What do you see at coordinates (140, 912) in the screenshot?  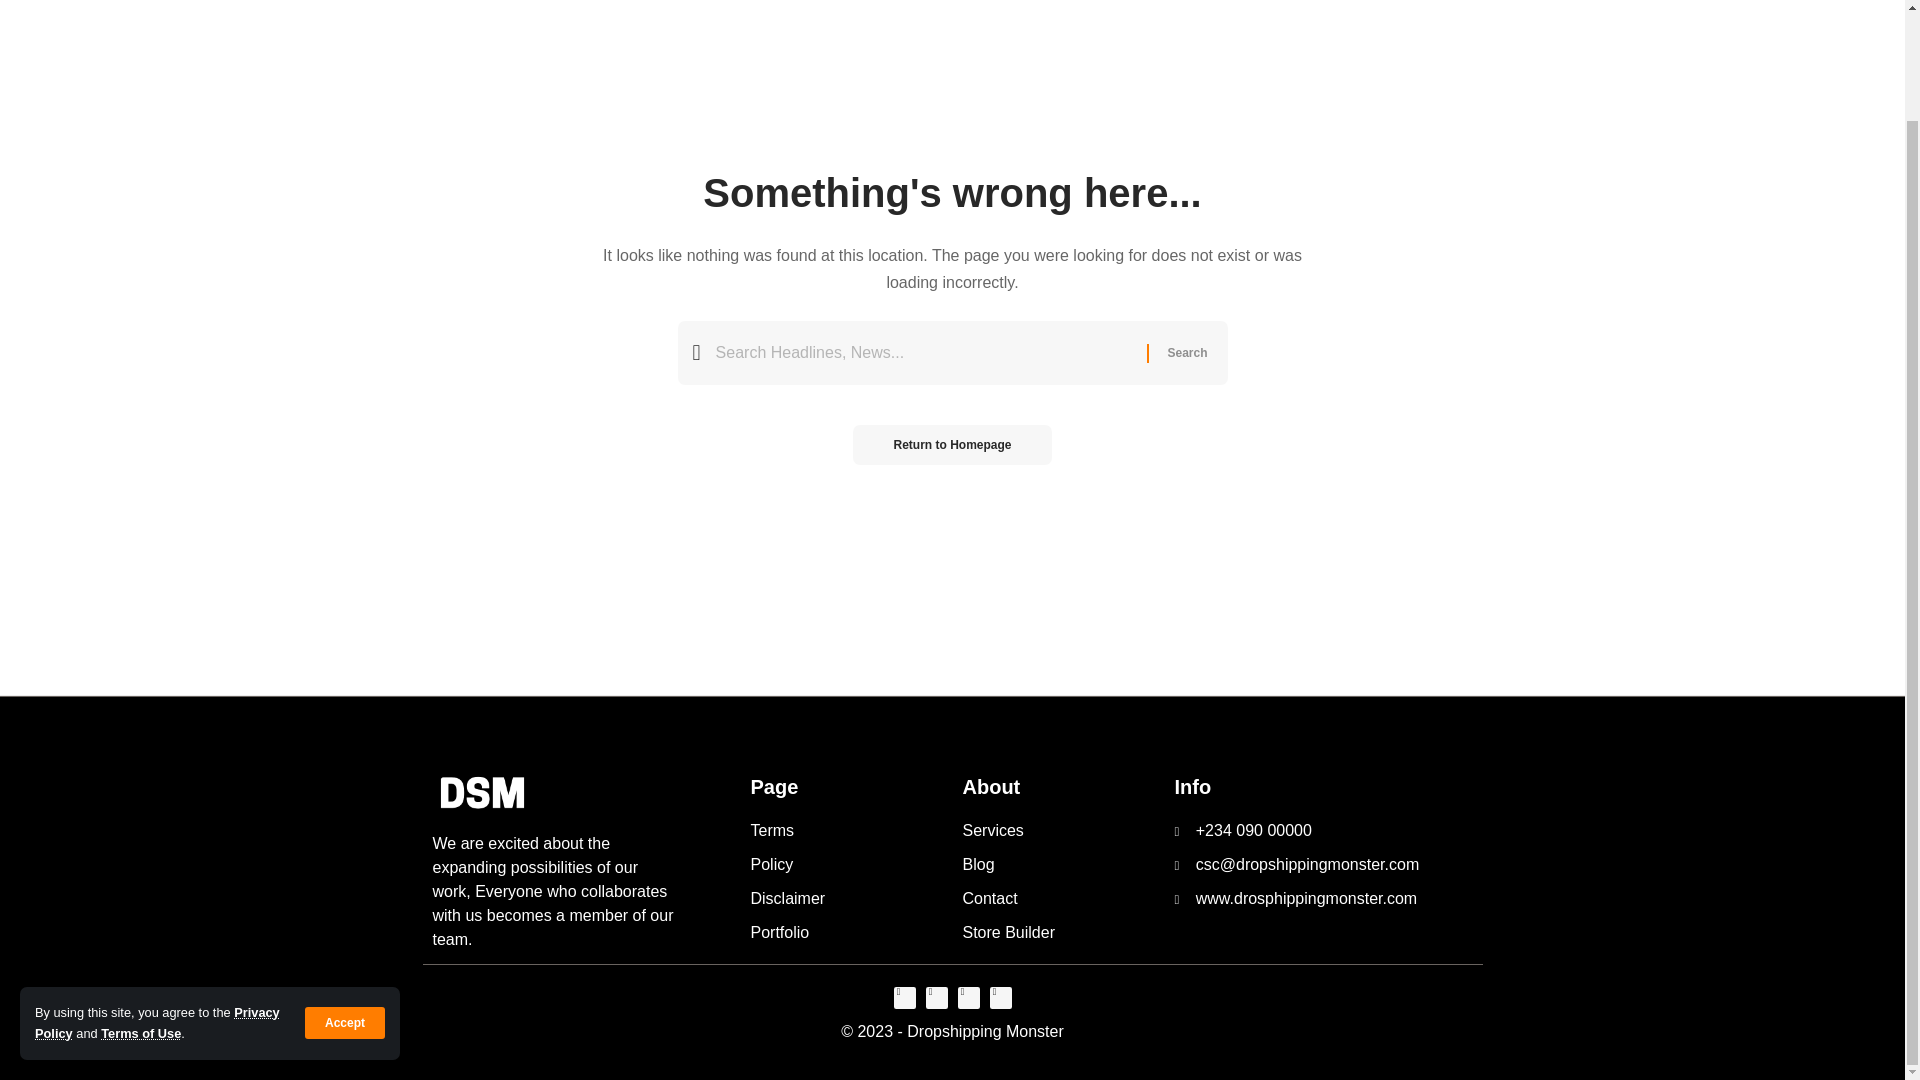 I see `Terms of Use` at bounding box center [140, 912].